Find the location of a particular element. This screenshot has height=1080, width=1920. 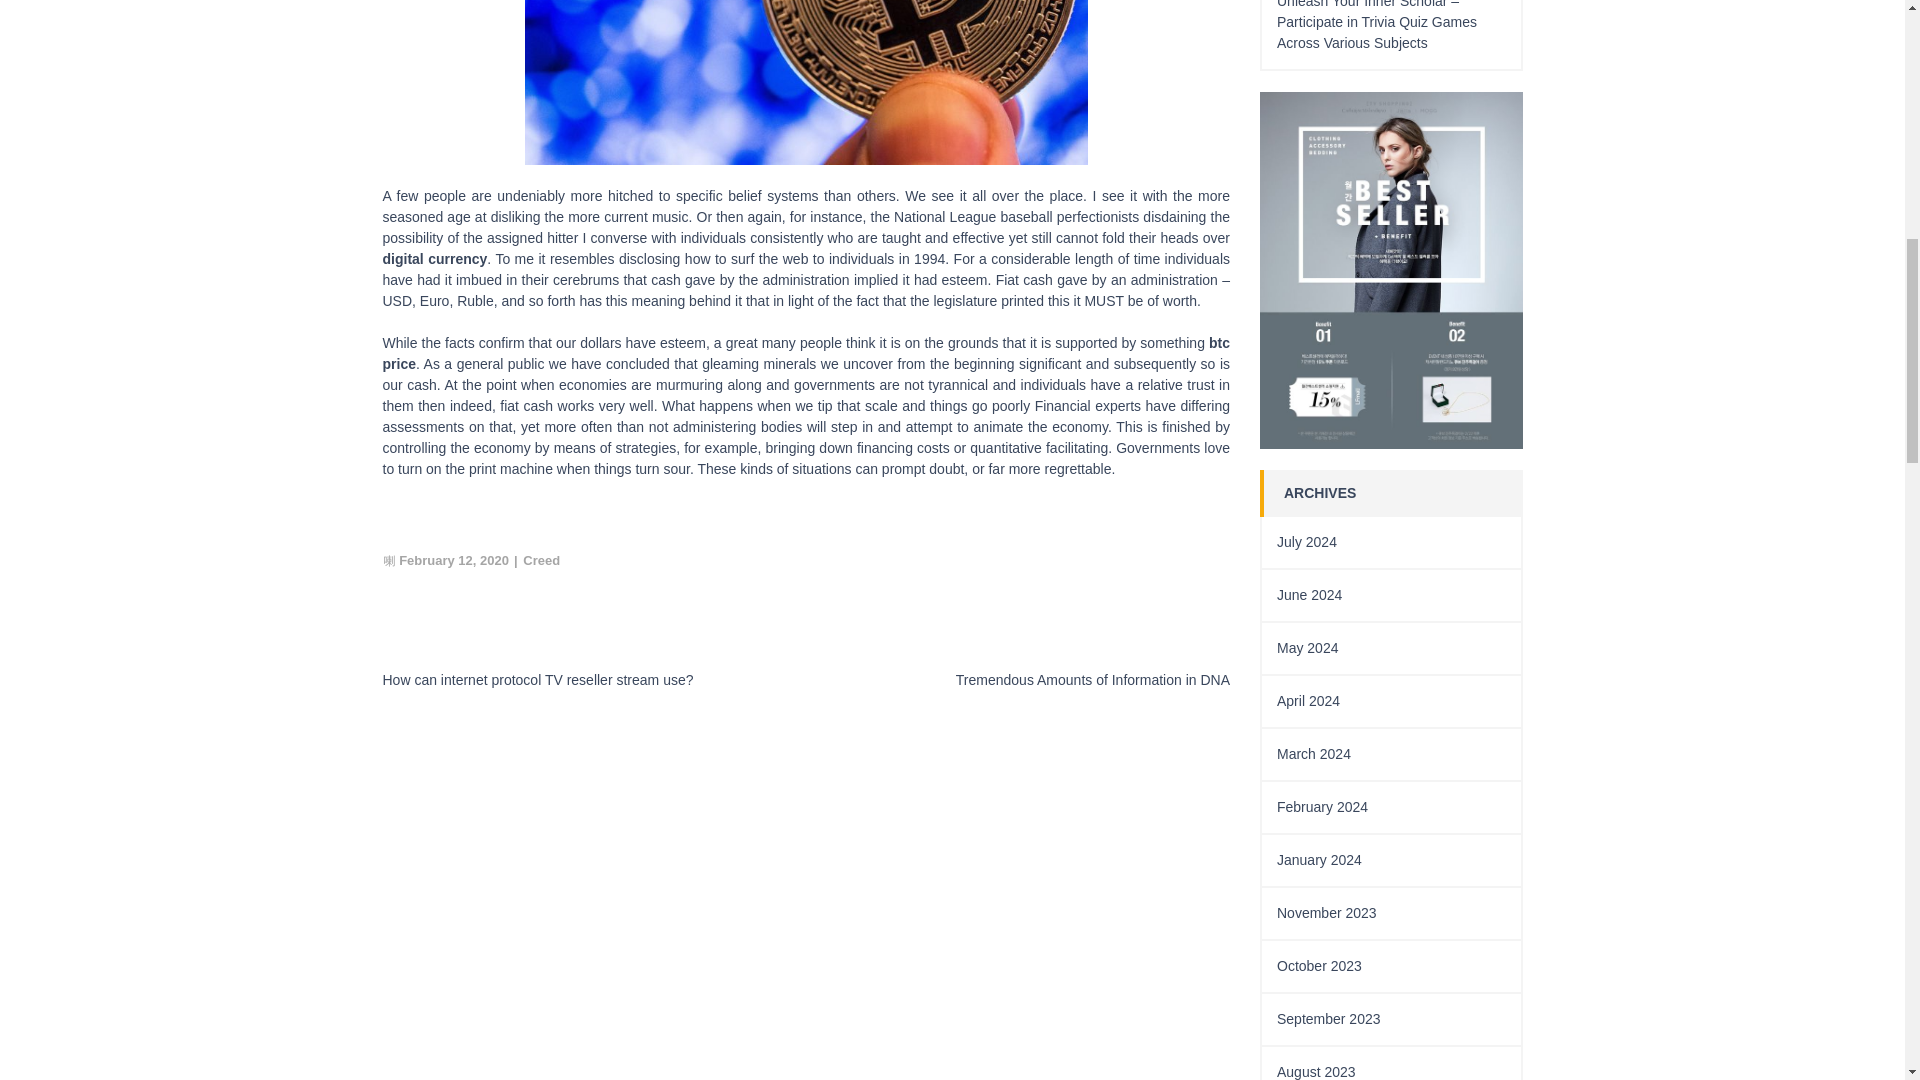

August 2023 is located at coordinates (1316, 1072).